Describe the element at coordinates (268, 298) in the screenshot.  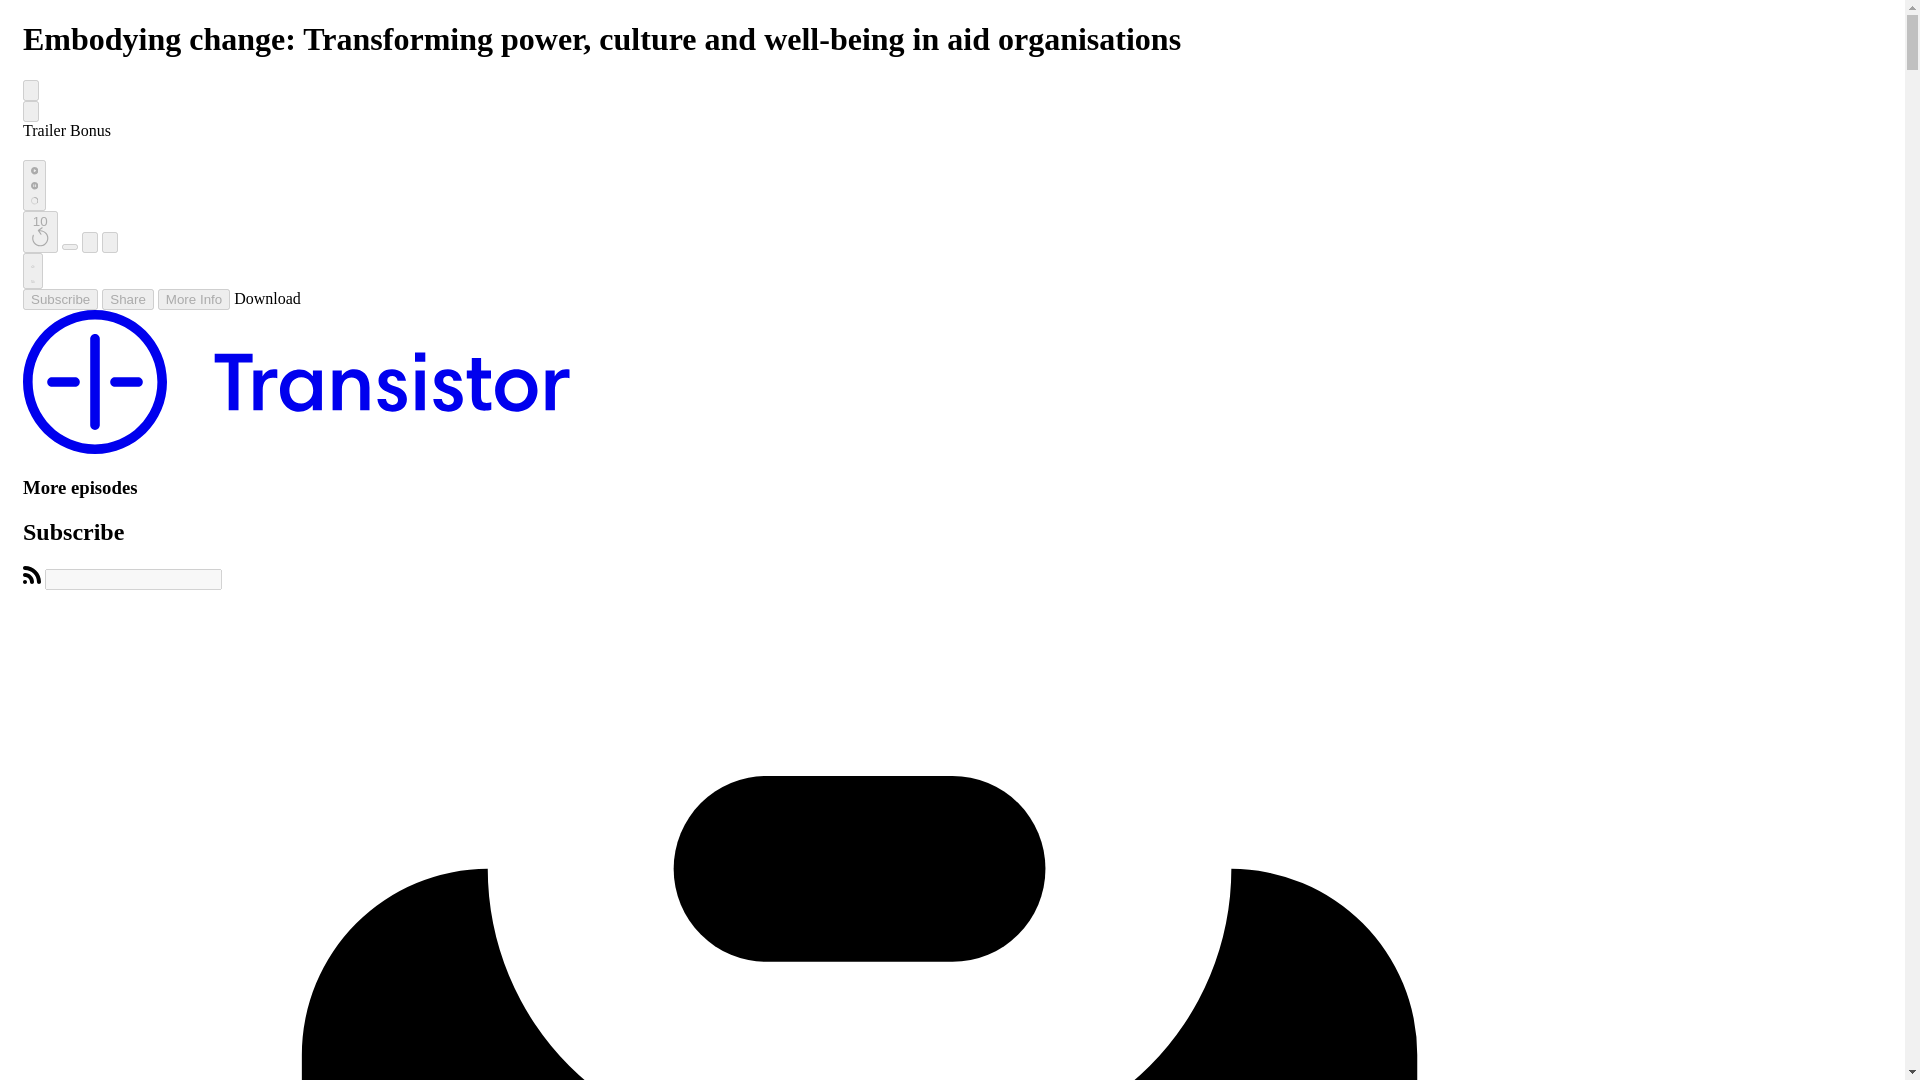
I see `Download` at that location.